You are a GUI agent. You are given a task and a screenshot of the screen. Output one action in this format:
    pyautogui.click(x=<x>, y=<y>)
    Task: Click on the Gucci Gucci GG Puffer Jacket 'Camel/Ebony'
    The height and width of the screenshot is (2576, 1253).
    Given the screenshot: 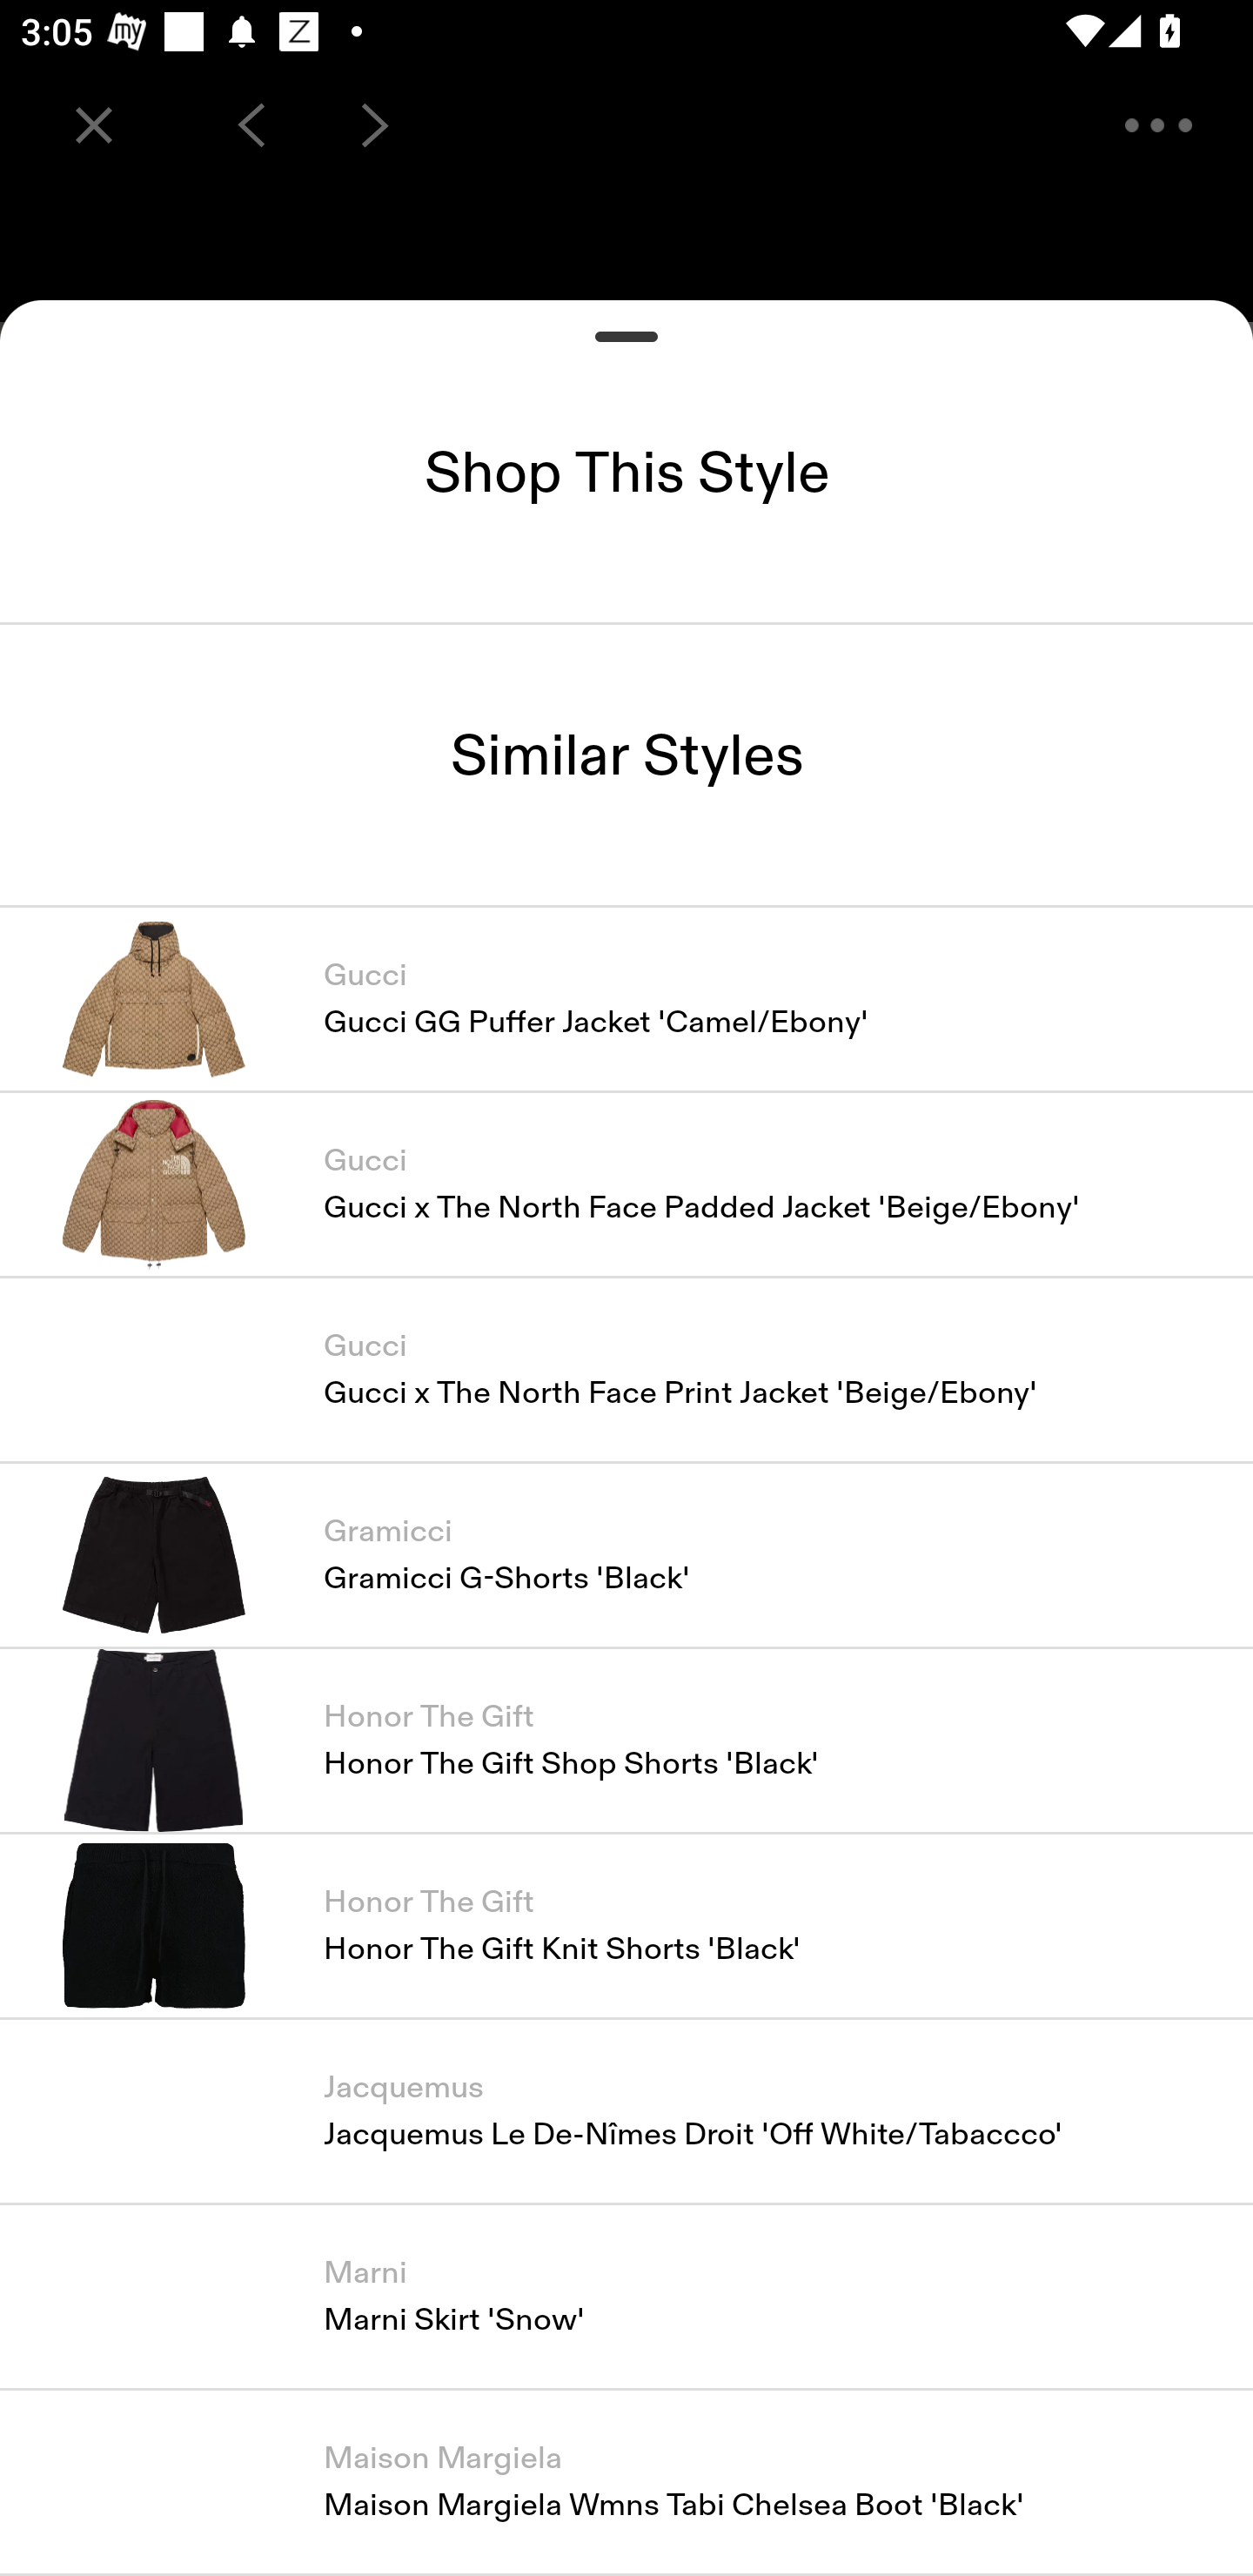 What is the action you would take?
    pyautogui.click(x=626, y=997)
    